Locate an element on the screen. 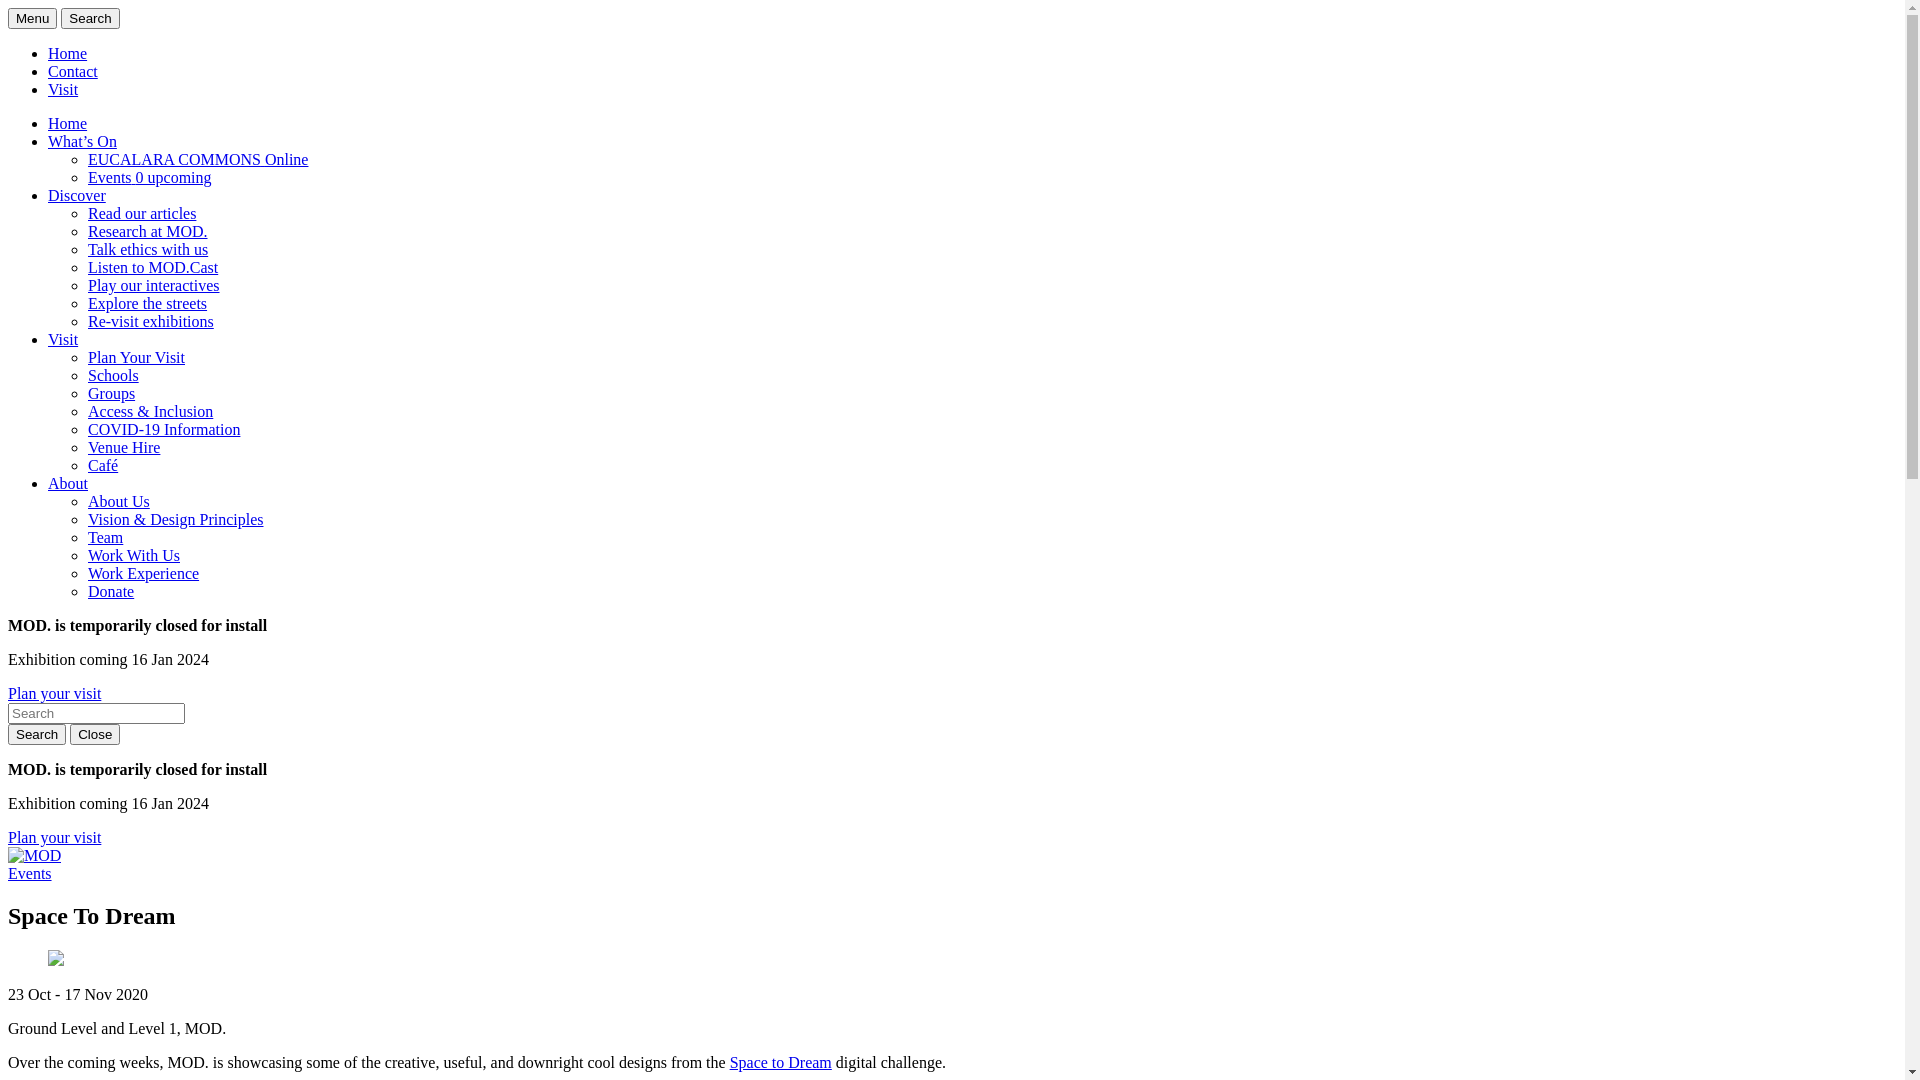 The width and height of the screenshot is (1920, 1080). Access & Inclusion is located at coordinates (150, 412).